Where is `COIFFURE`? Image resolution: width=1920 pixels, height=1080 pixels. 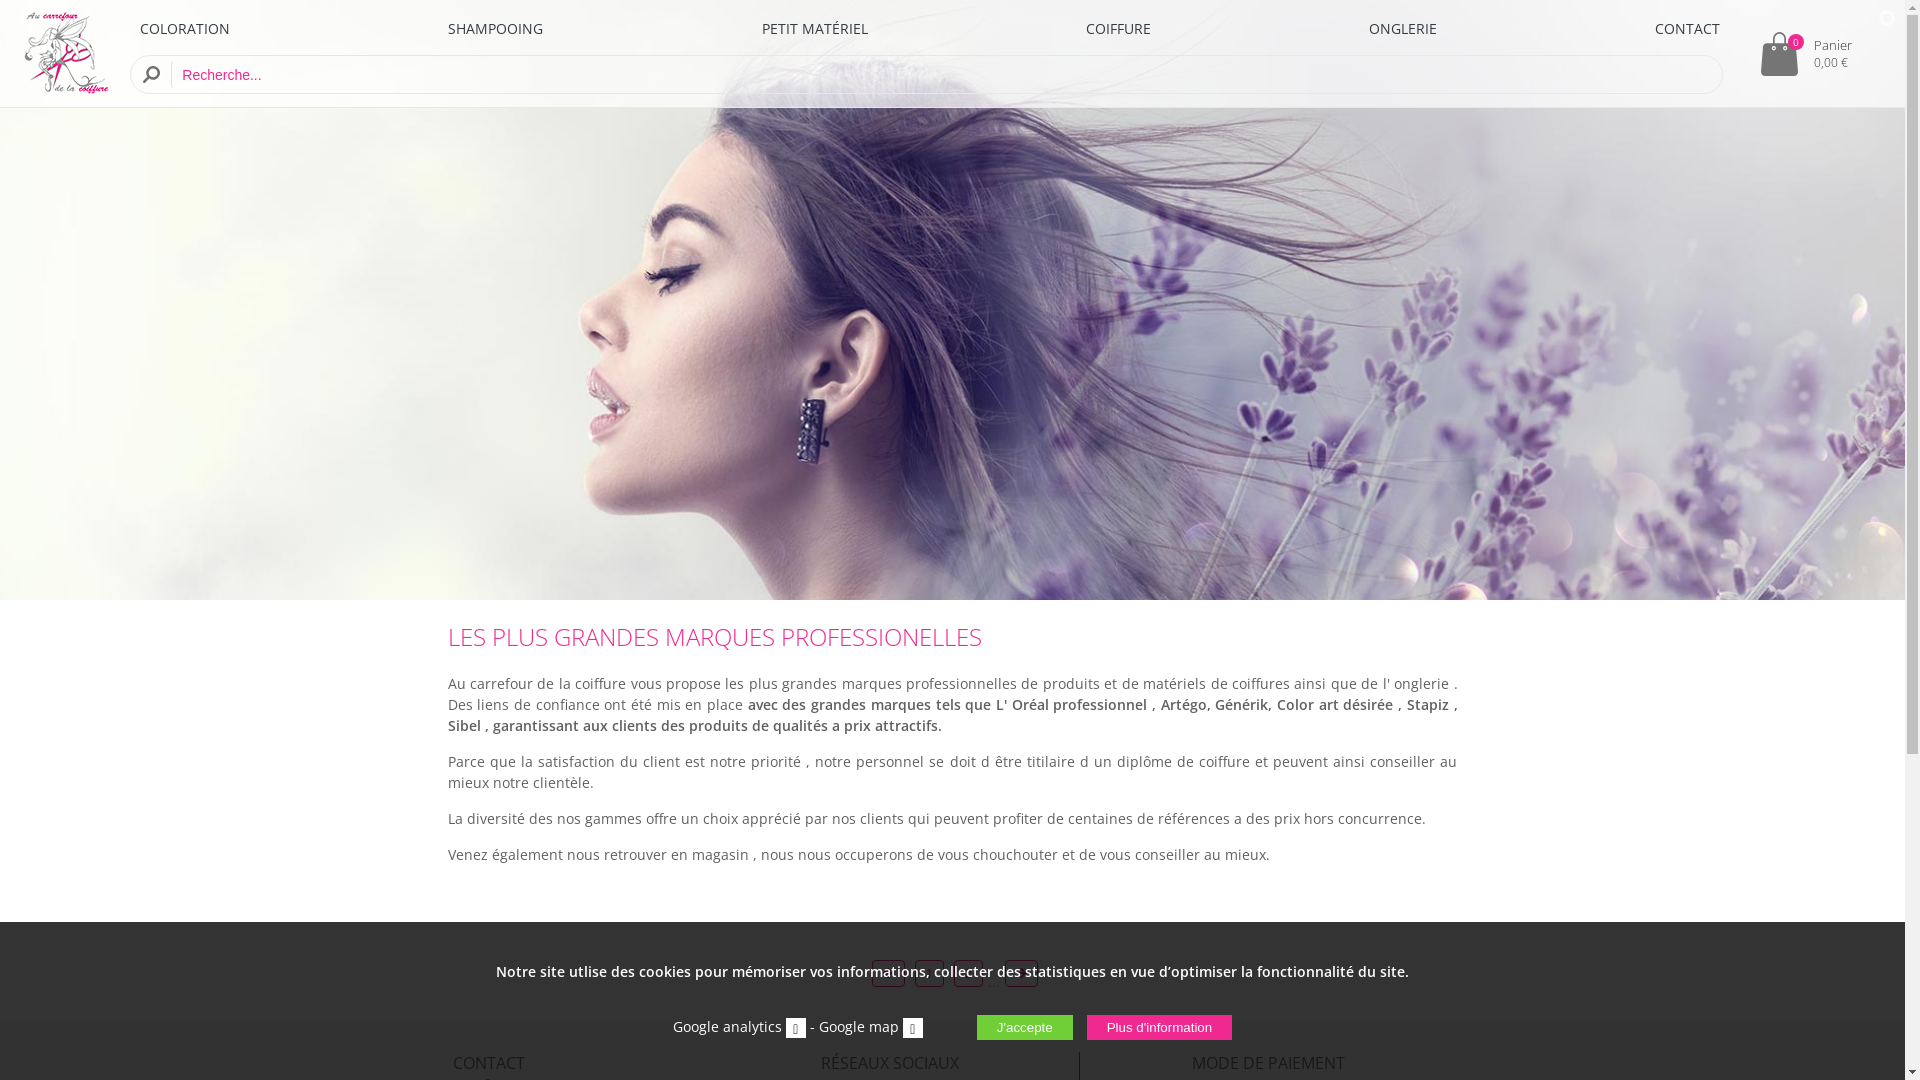 COIFFURE is located at coordinates (1118, 28).